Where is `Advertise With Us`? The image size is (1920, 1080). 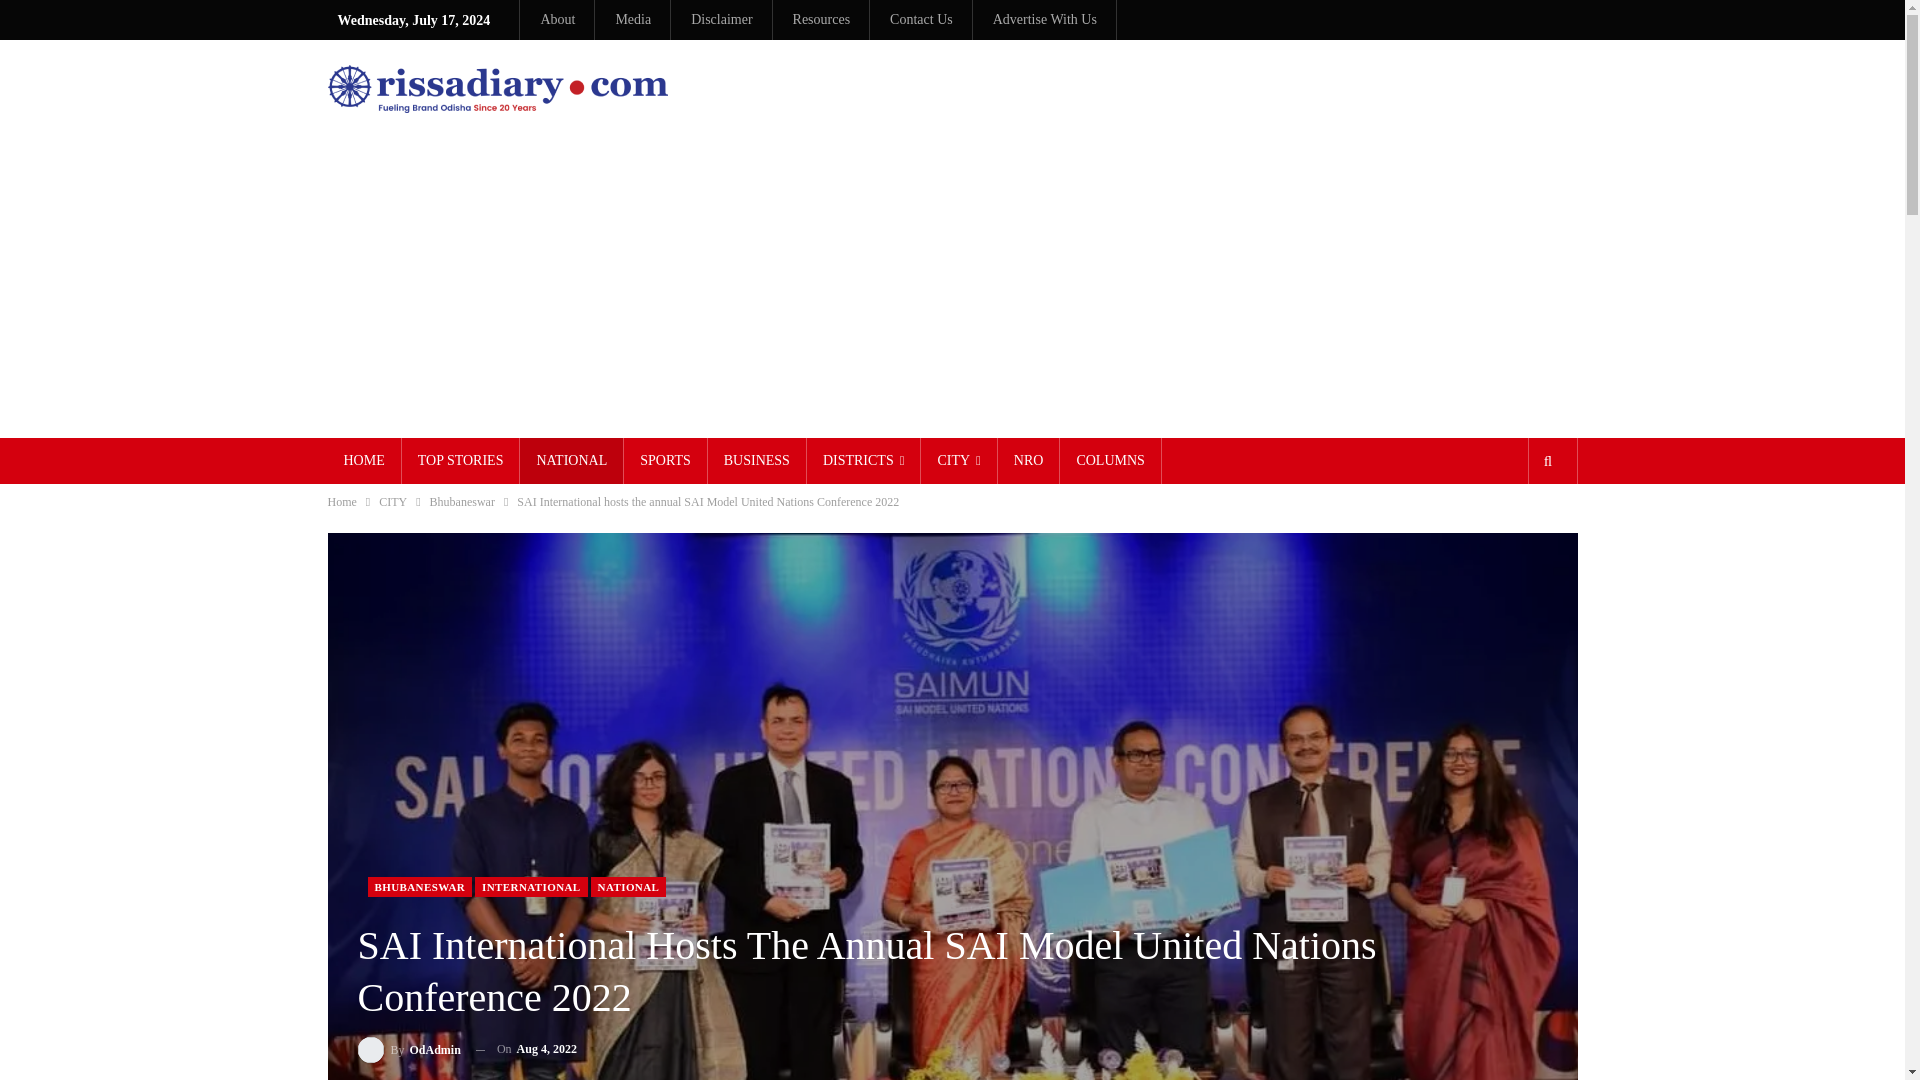 Advertise With Us is located at coordinates (1044, 19).